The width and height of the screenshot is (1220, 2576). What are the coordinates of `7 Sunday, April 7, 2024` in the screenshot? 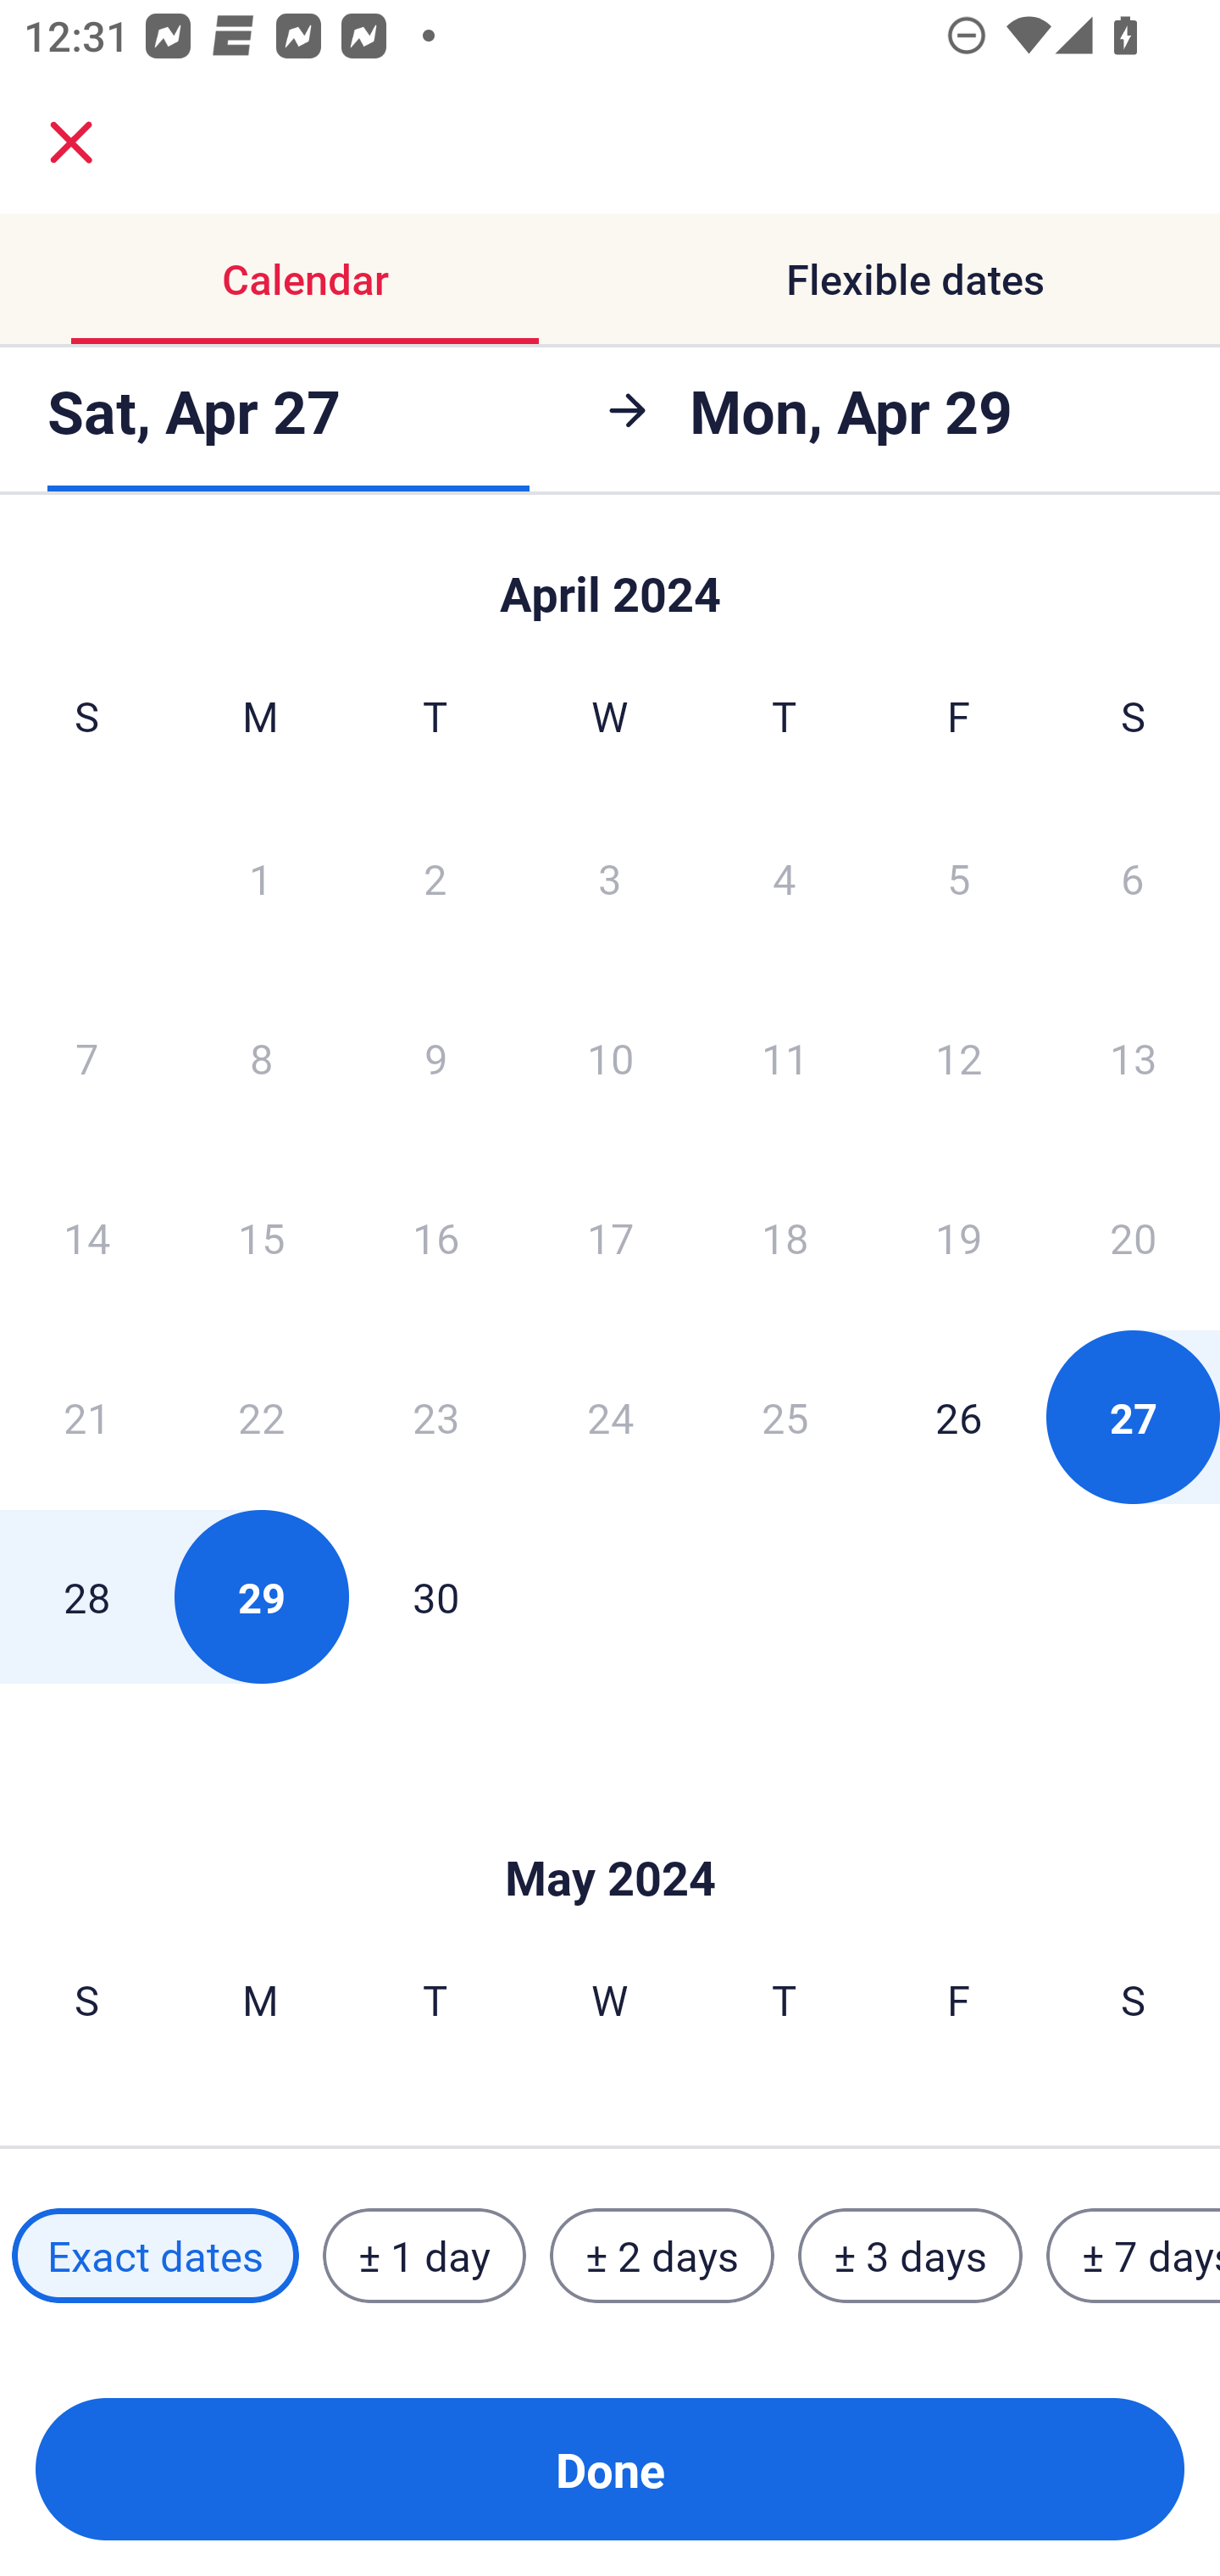 It's located at (86, 1058).